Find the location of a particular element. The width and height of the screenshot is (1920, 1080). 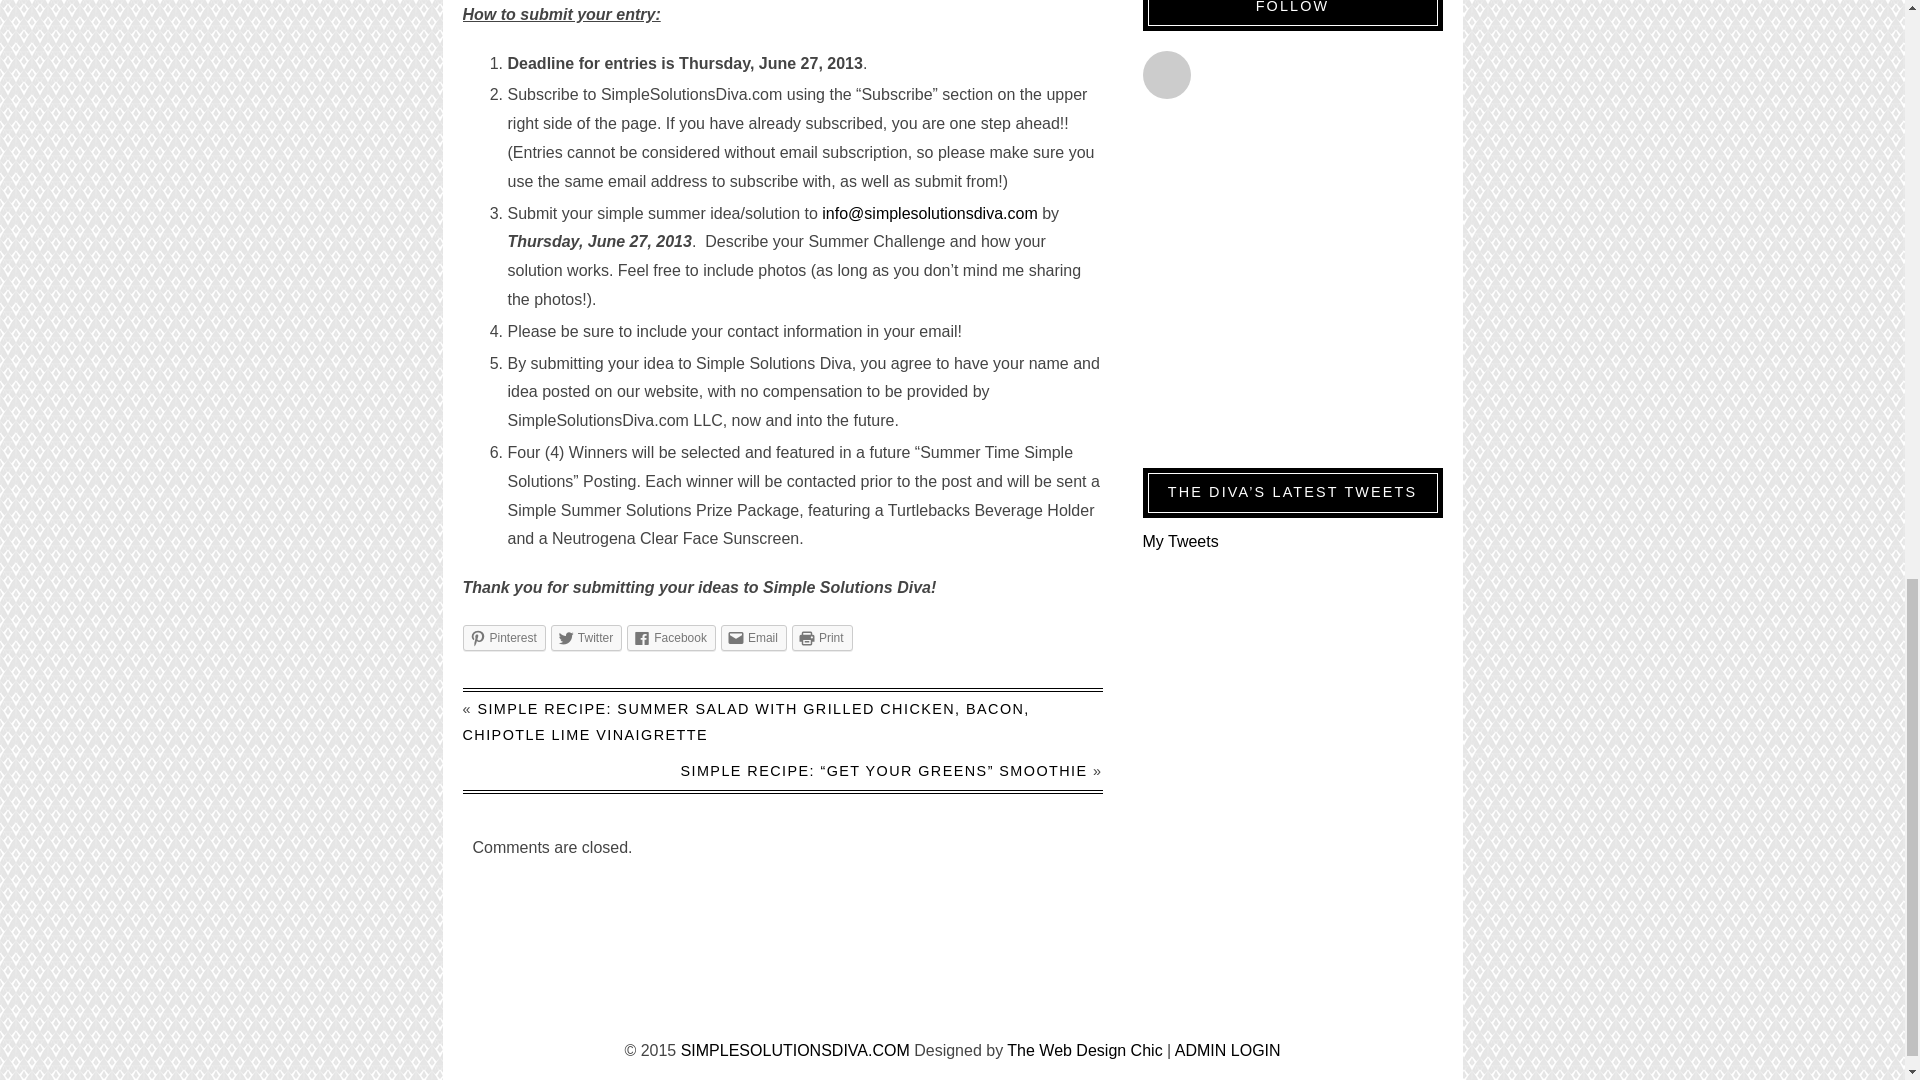

Click to print is located at coordinates (822, 638).